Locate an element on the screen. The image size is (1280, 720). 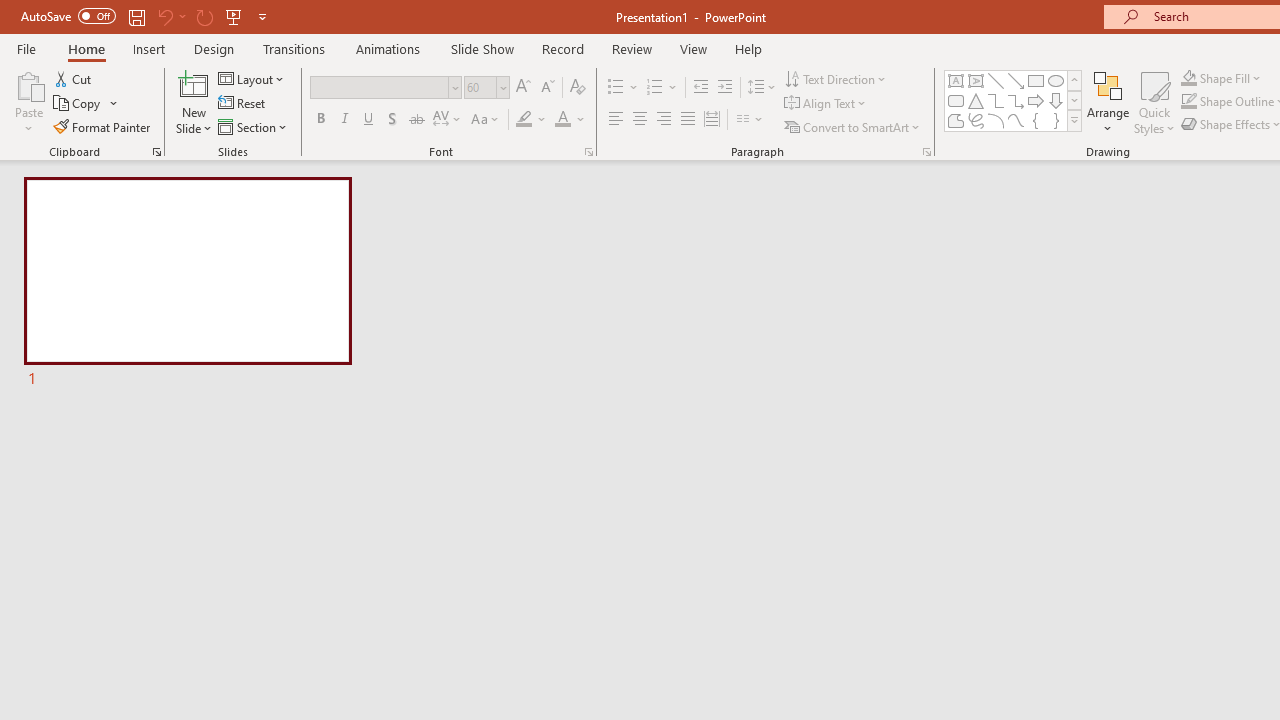
Numbering is located at coordinates (662, 88).